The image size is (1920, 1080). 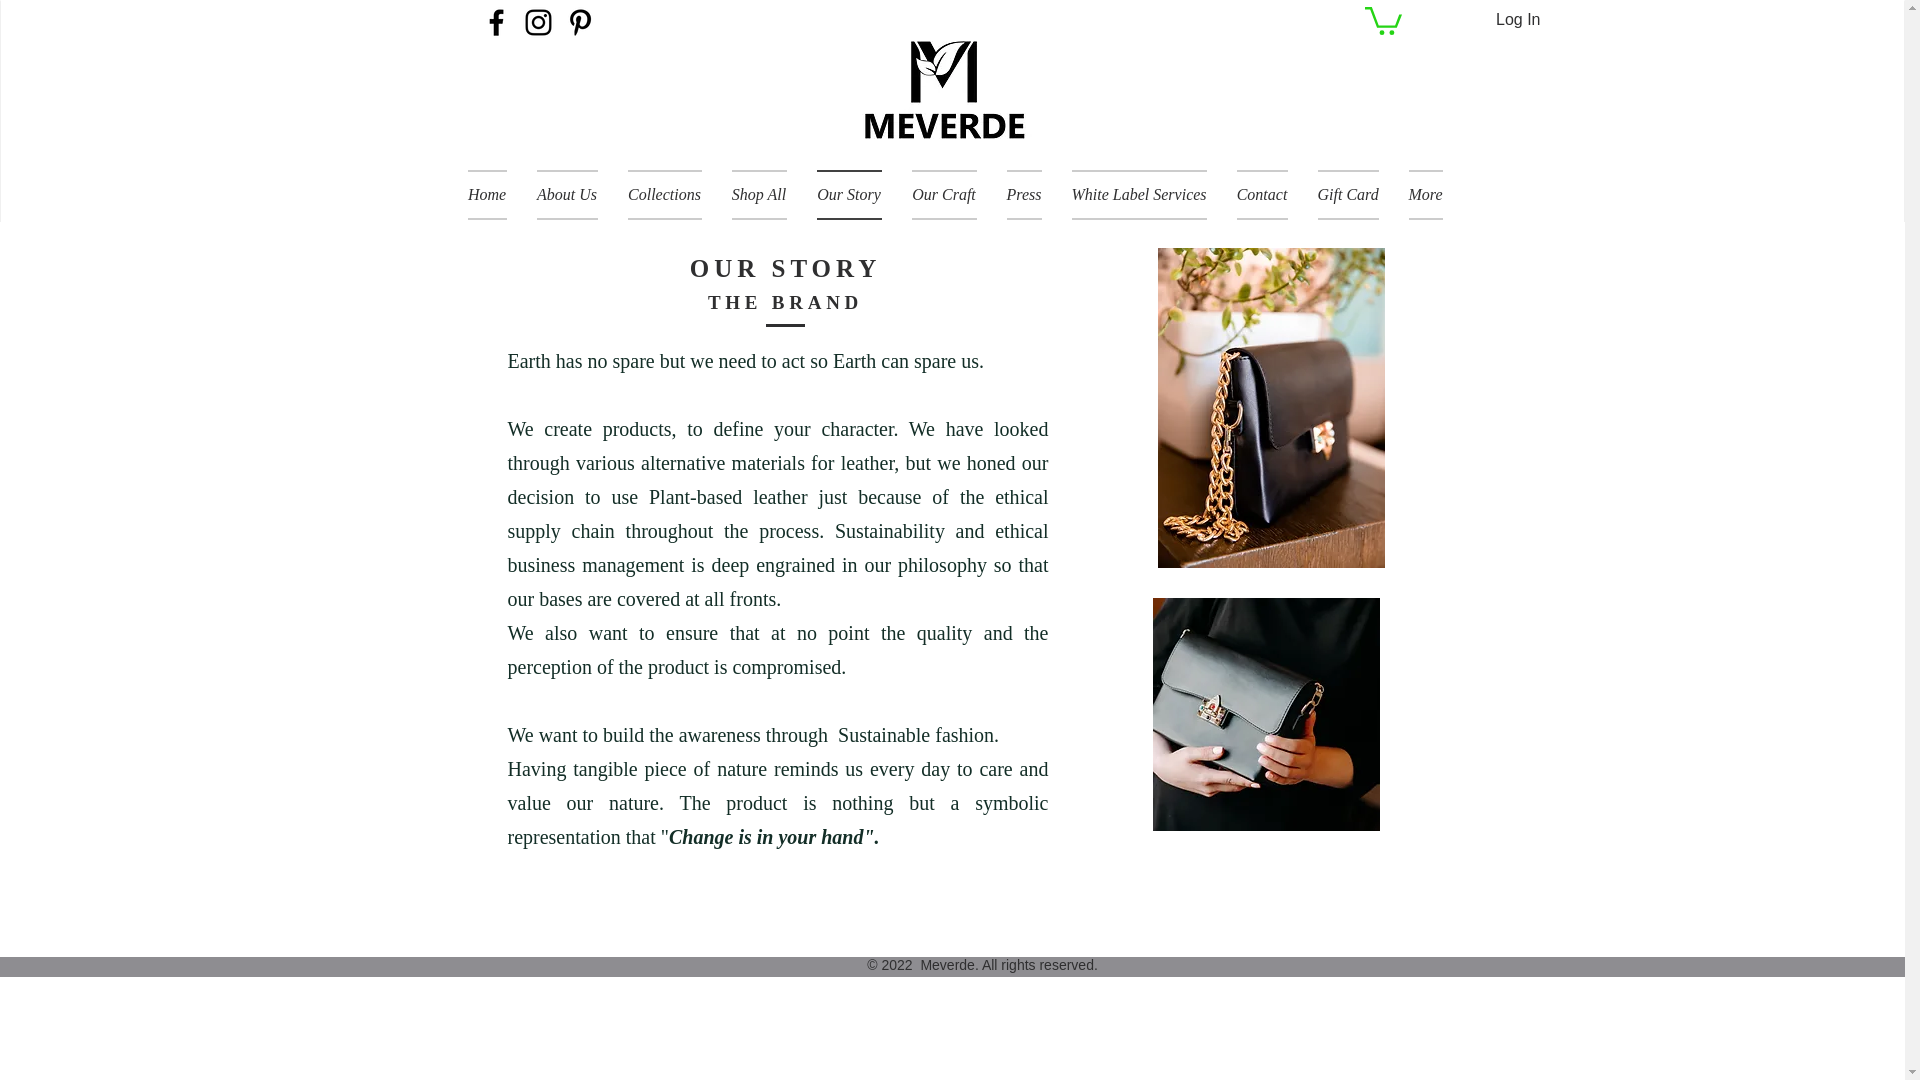 What do you see at coordinates (1347, 194) in the screenshot?
I see `Gift Card` at bounding box center [1347, 194].